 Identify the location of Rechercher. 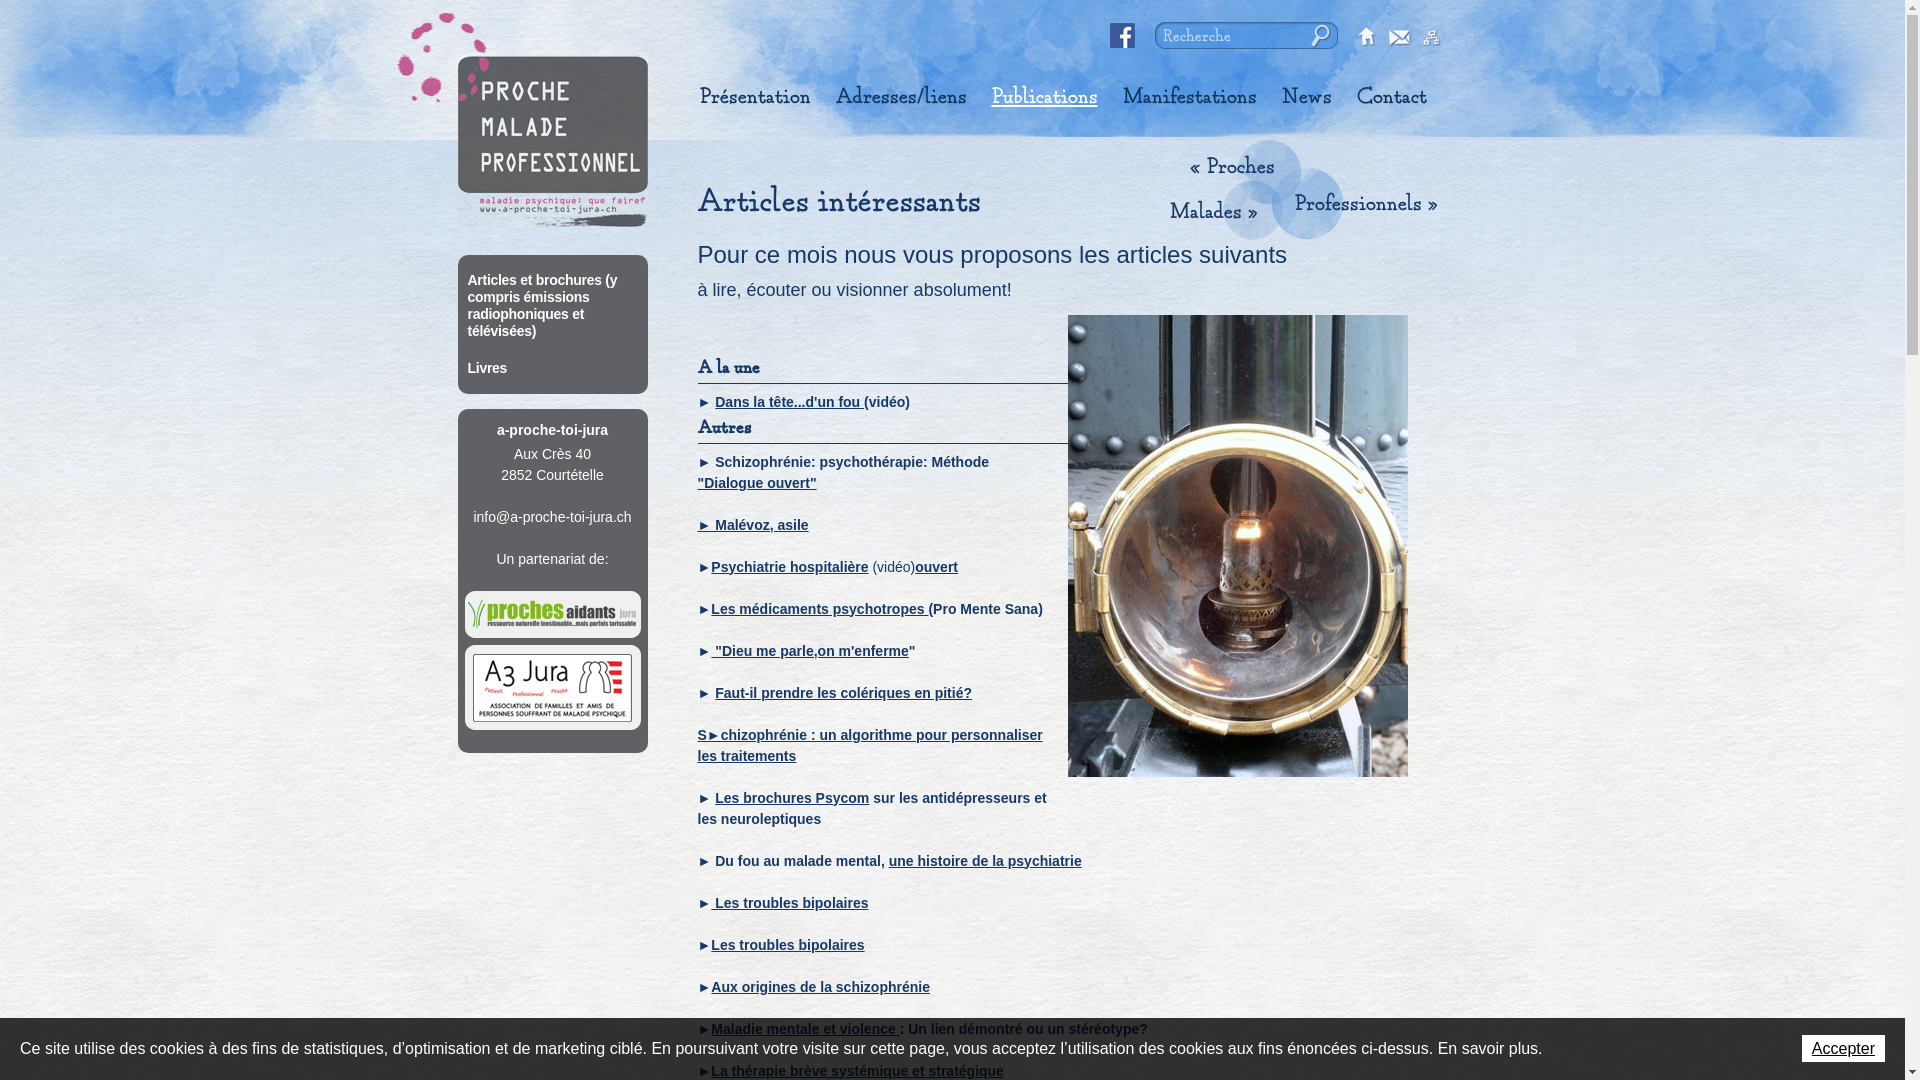
(1318, 36).